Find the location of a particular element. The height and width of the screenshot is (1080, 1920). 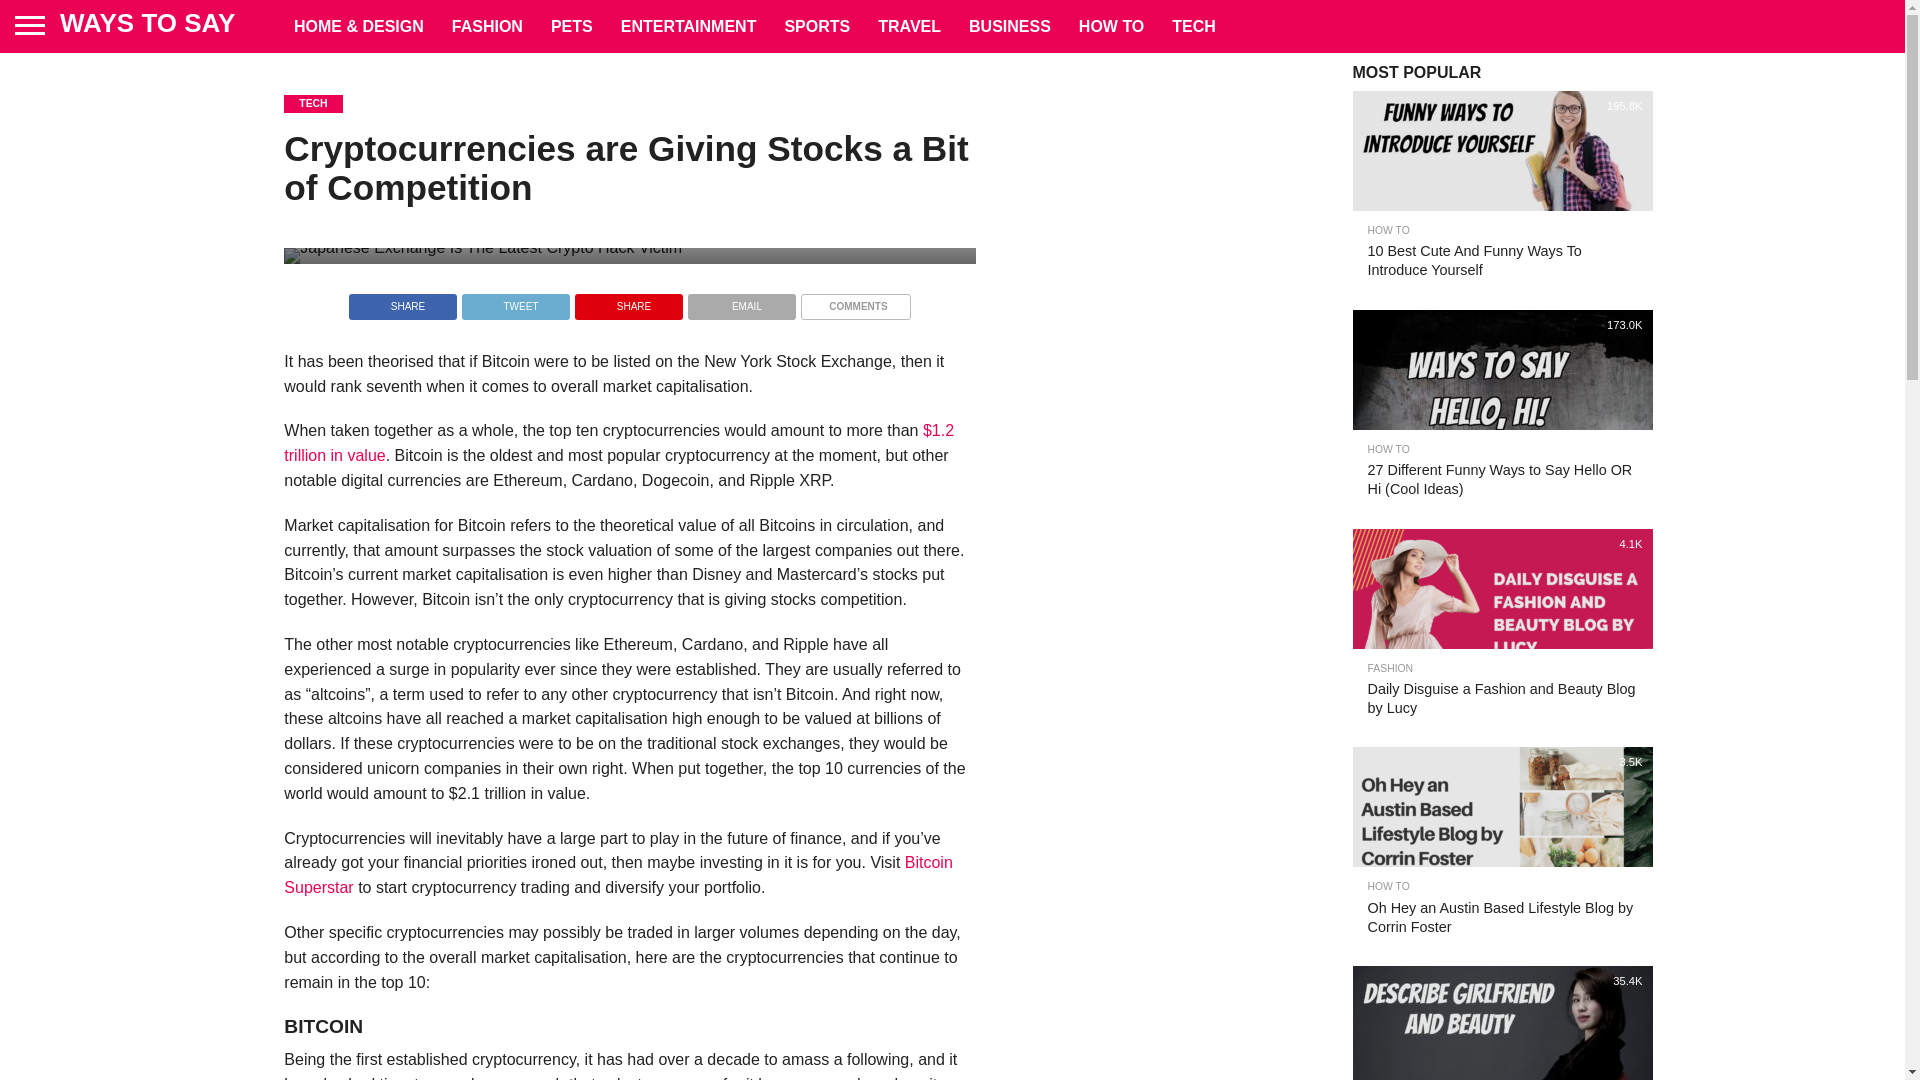

ENTERTAINMENT is located at coordinates (688, 26).